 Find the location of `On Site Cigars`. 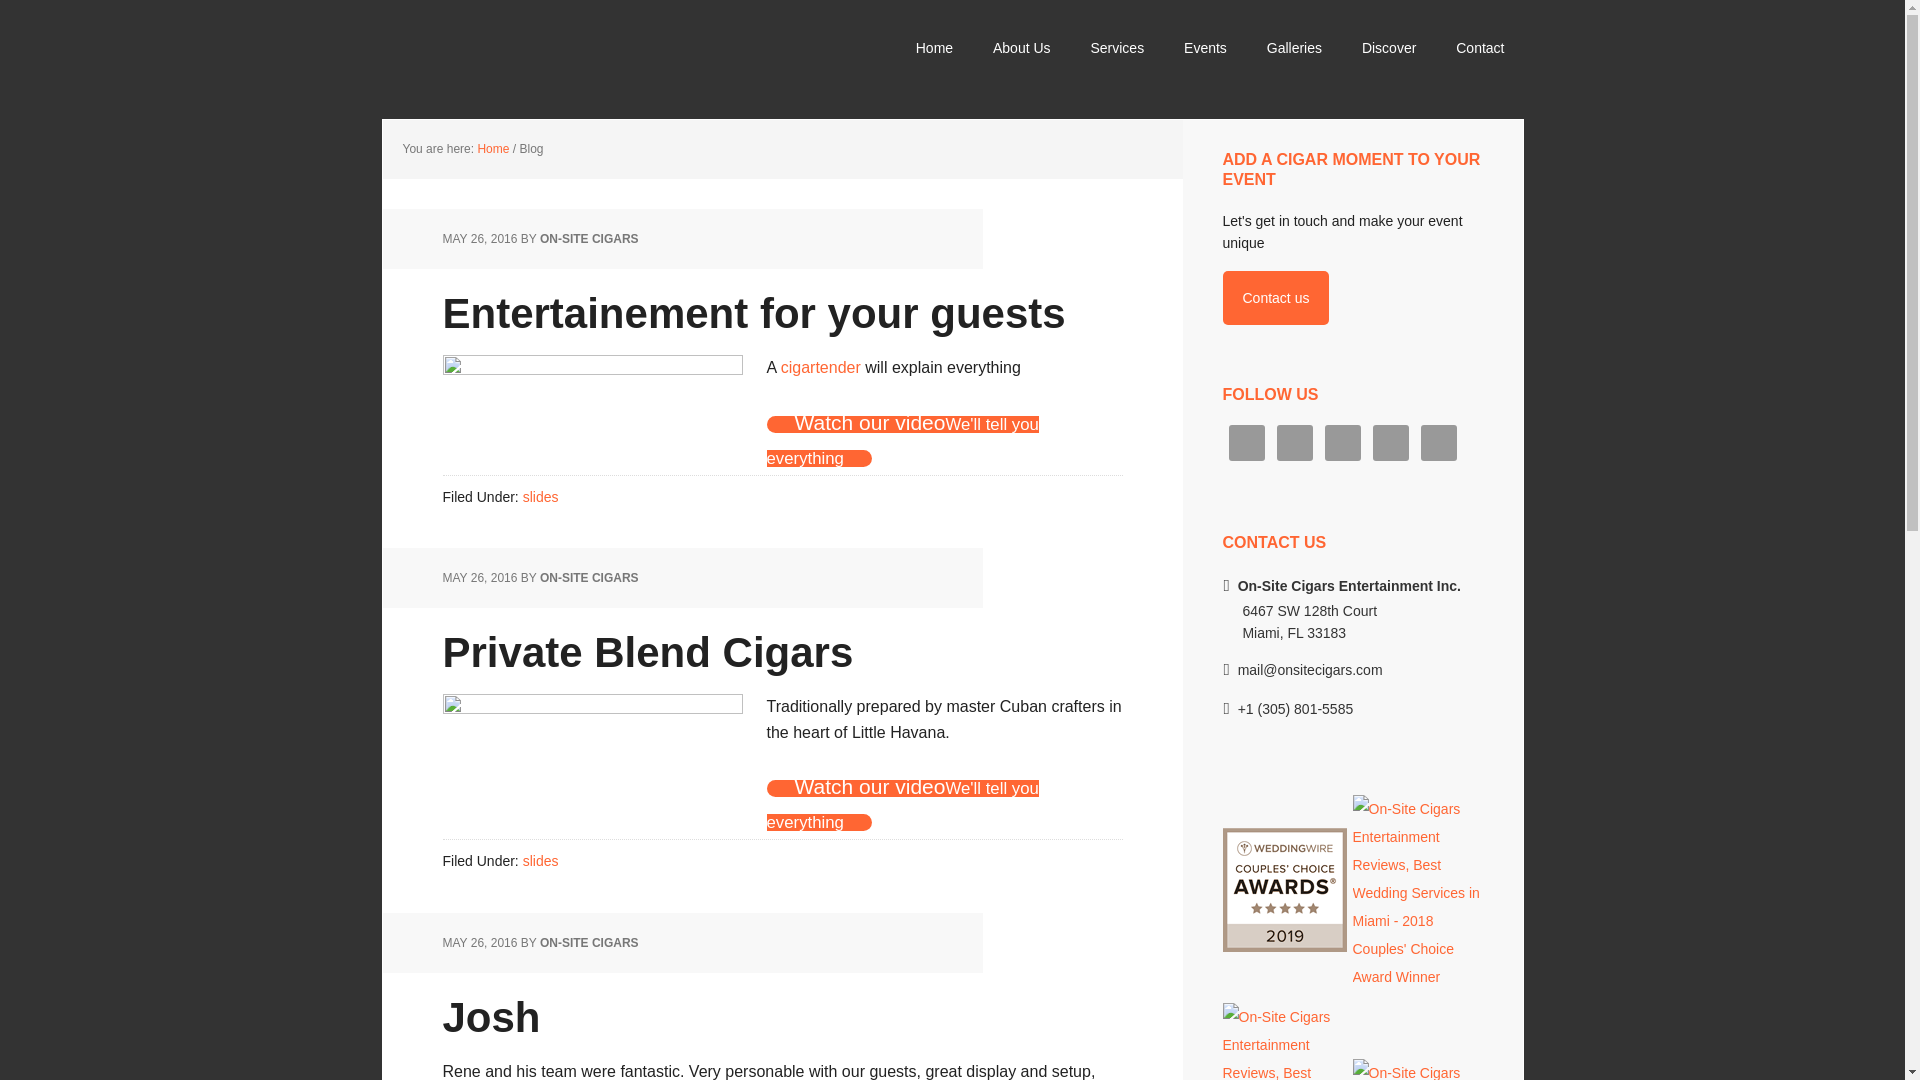

On Site Cigars is located at coordinates (572, 60).